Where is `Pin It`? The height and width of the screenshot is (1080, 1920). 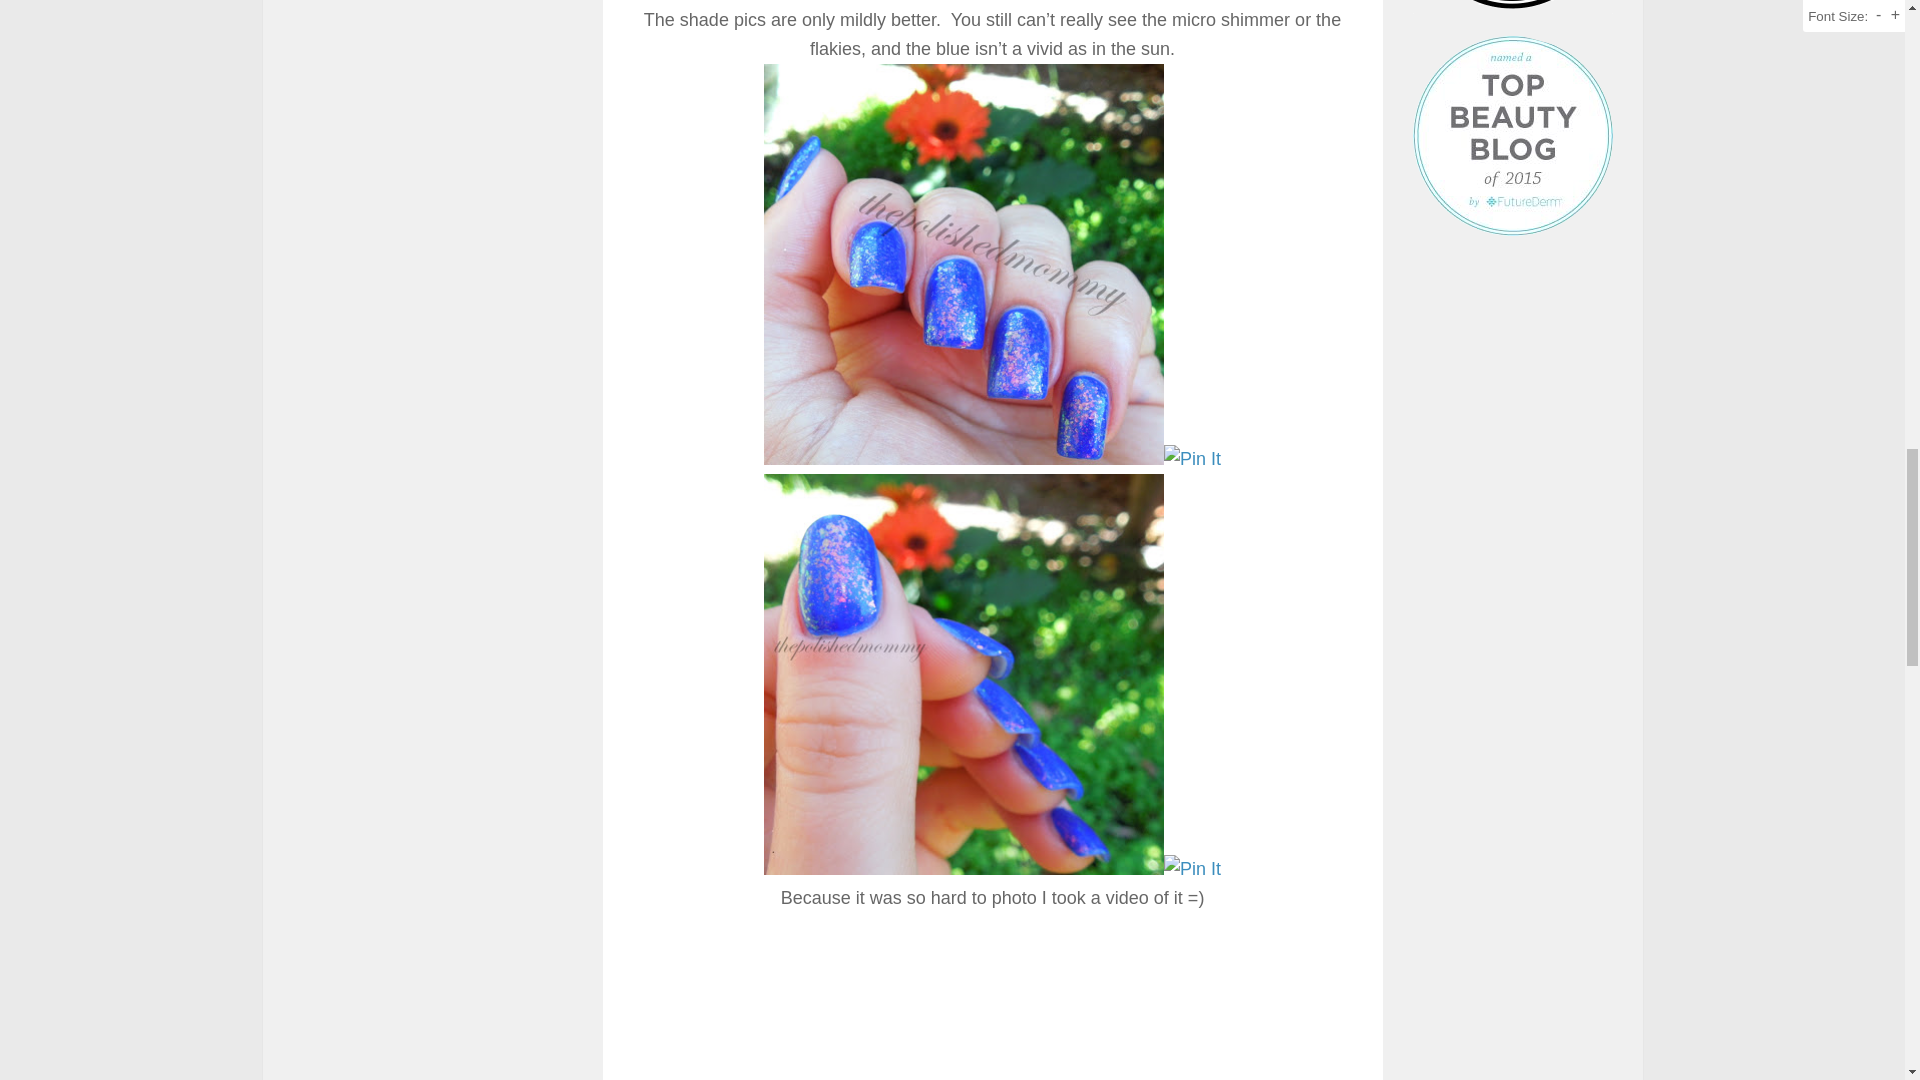
Pin It is located at coordinates (1192, 3).